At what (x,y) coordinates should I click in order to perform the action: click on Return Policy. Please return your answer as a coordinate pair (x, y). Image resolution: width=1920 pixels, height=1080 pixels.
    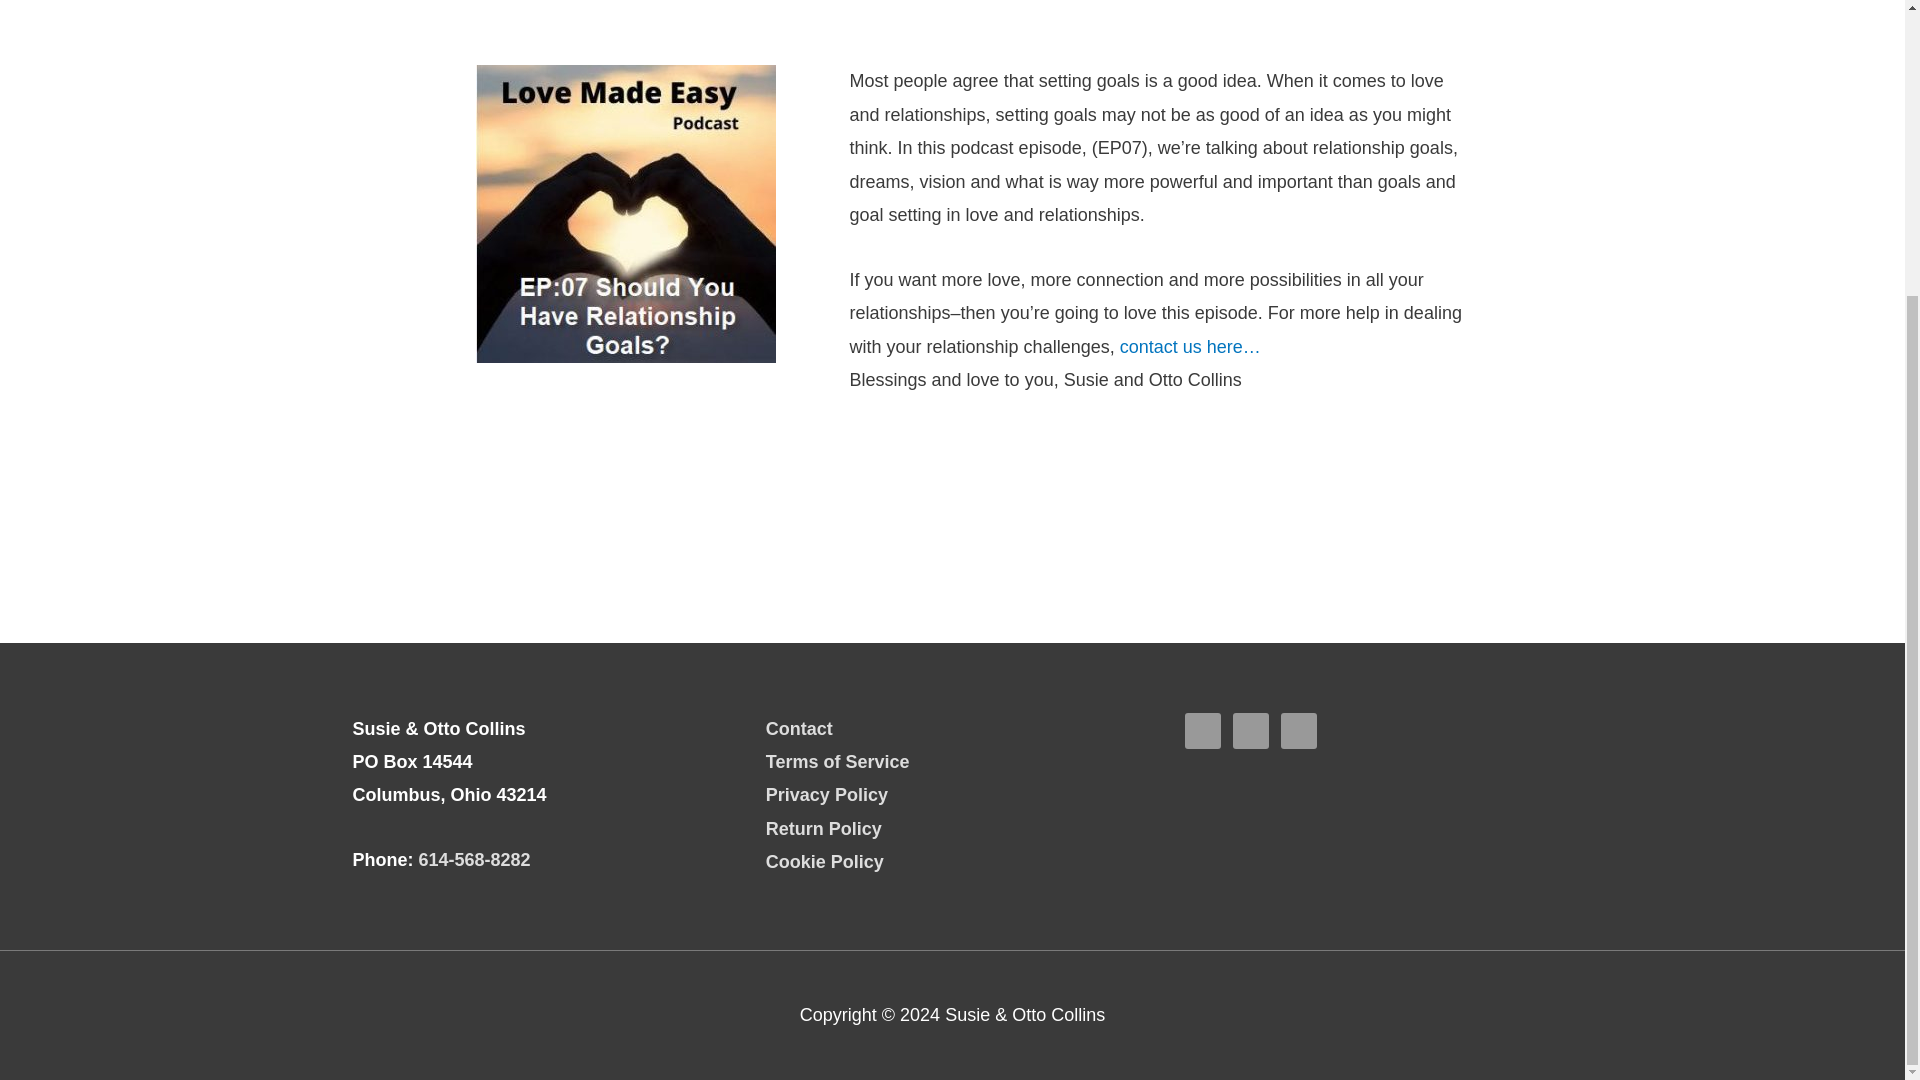
    Looking at the image, I should click on (824, 828).